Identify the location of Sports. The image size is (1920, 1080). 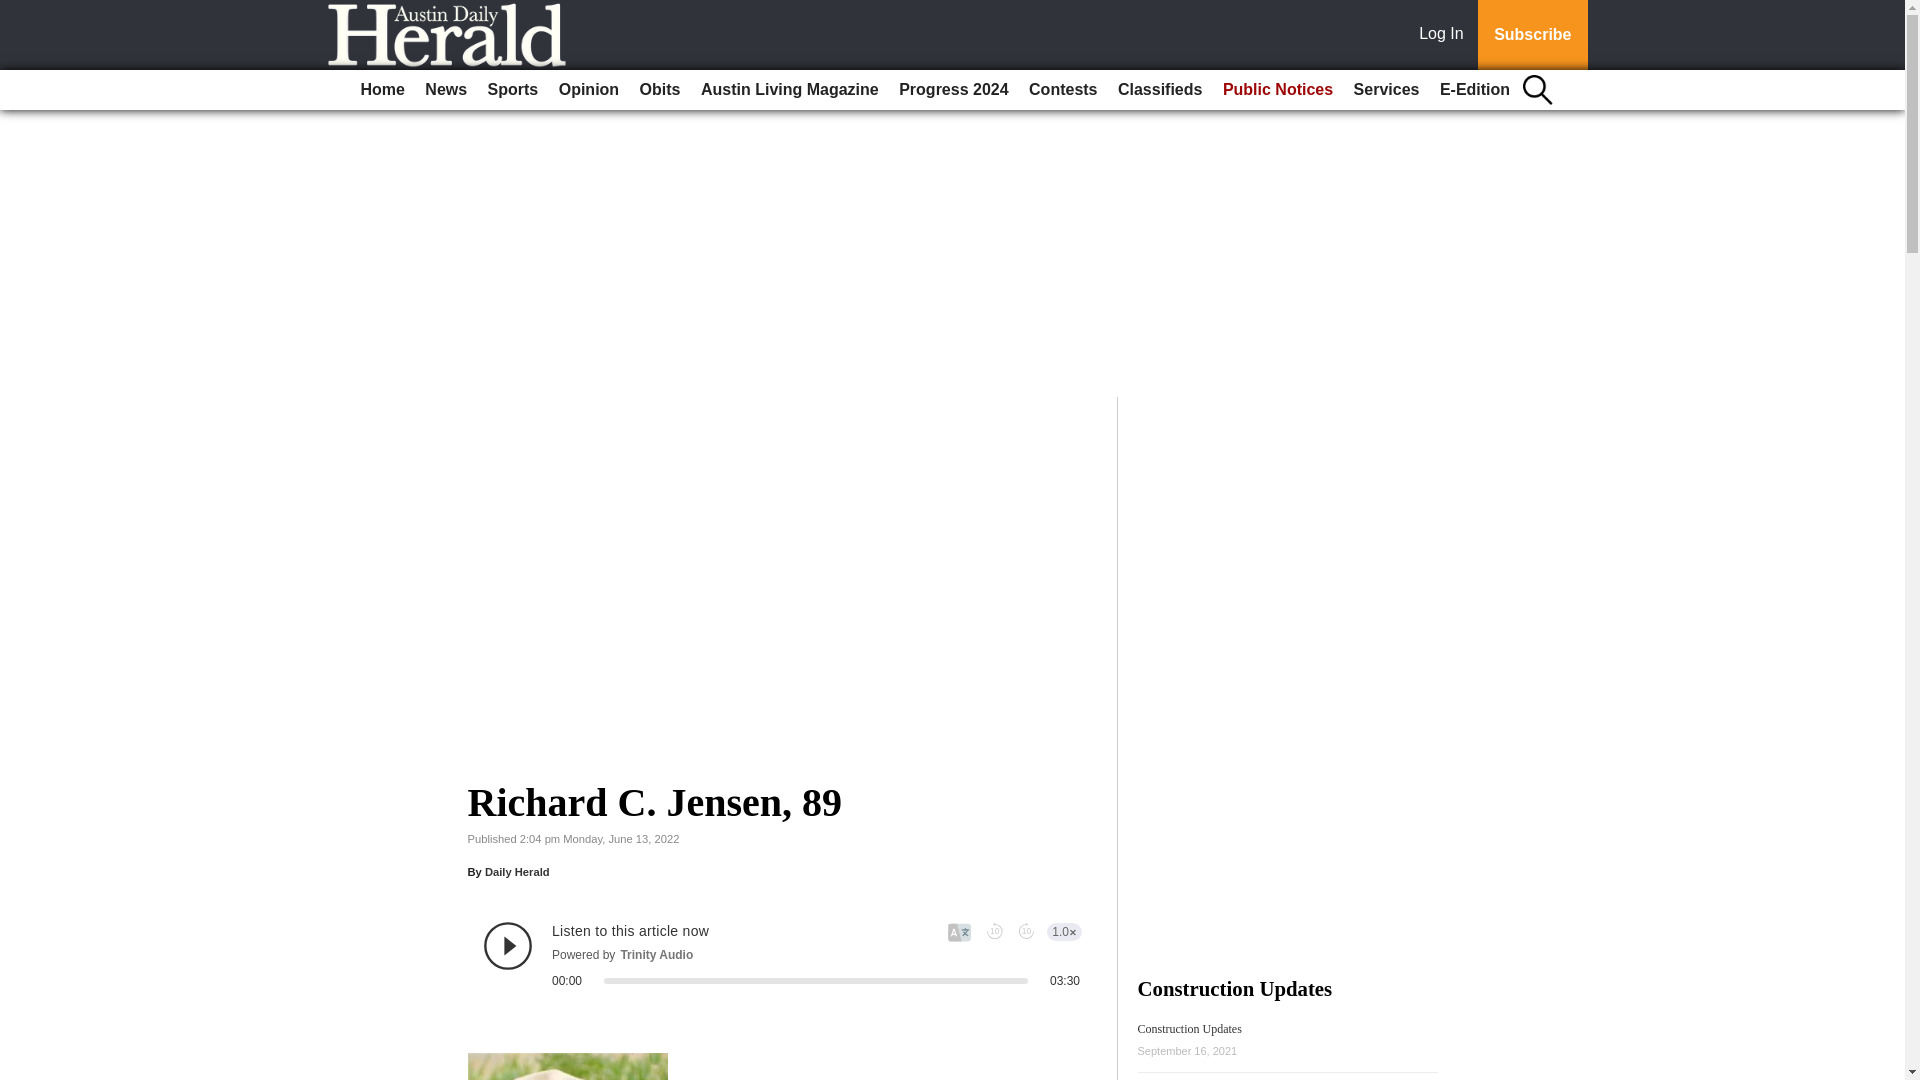
(514, 90).